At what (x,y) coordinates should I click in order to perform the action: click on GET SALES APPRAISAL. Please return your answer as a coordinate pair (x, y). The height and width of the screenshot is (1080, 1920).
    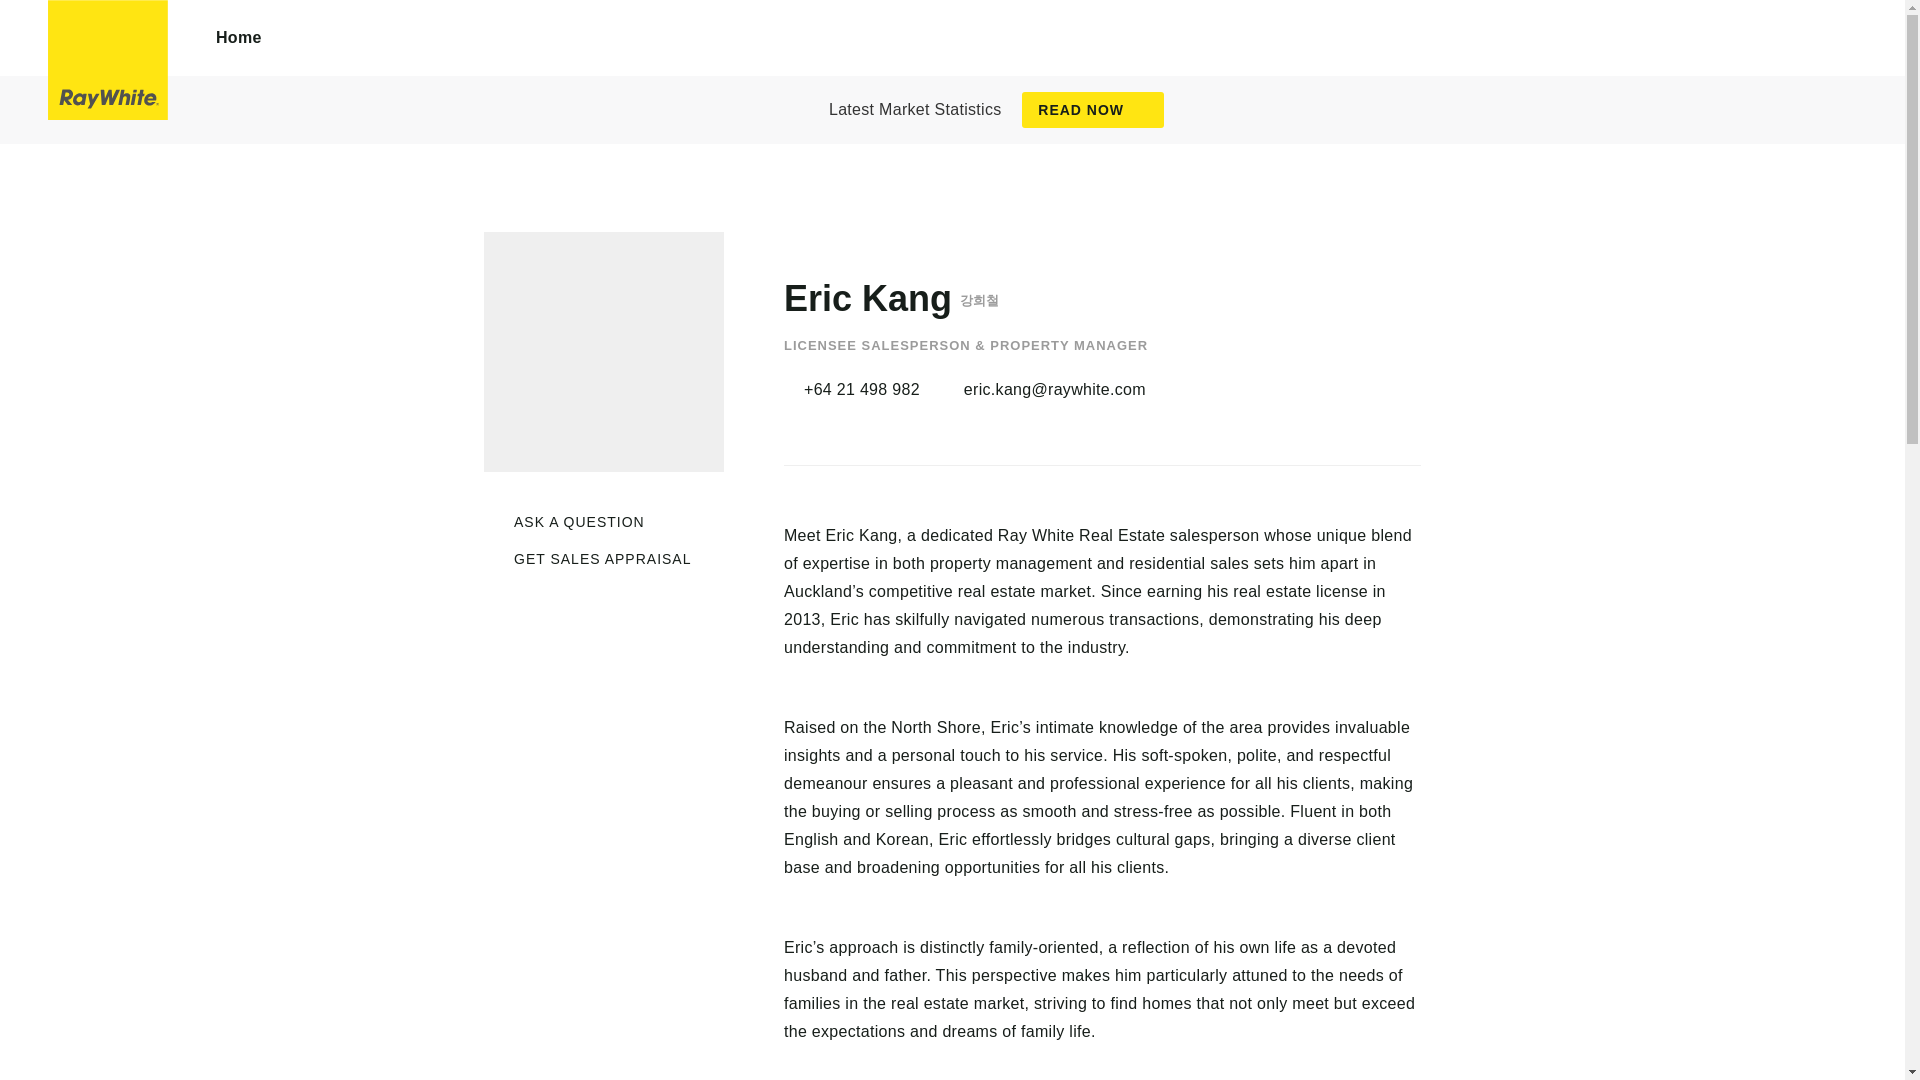
    Looking at the image, I should click on (587, 559).